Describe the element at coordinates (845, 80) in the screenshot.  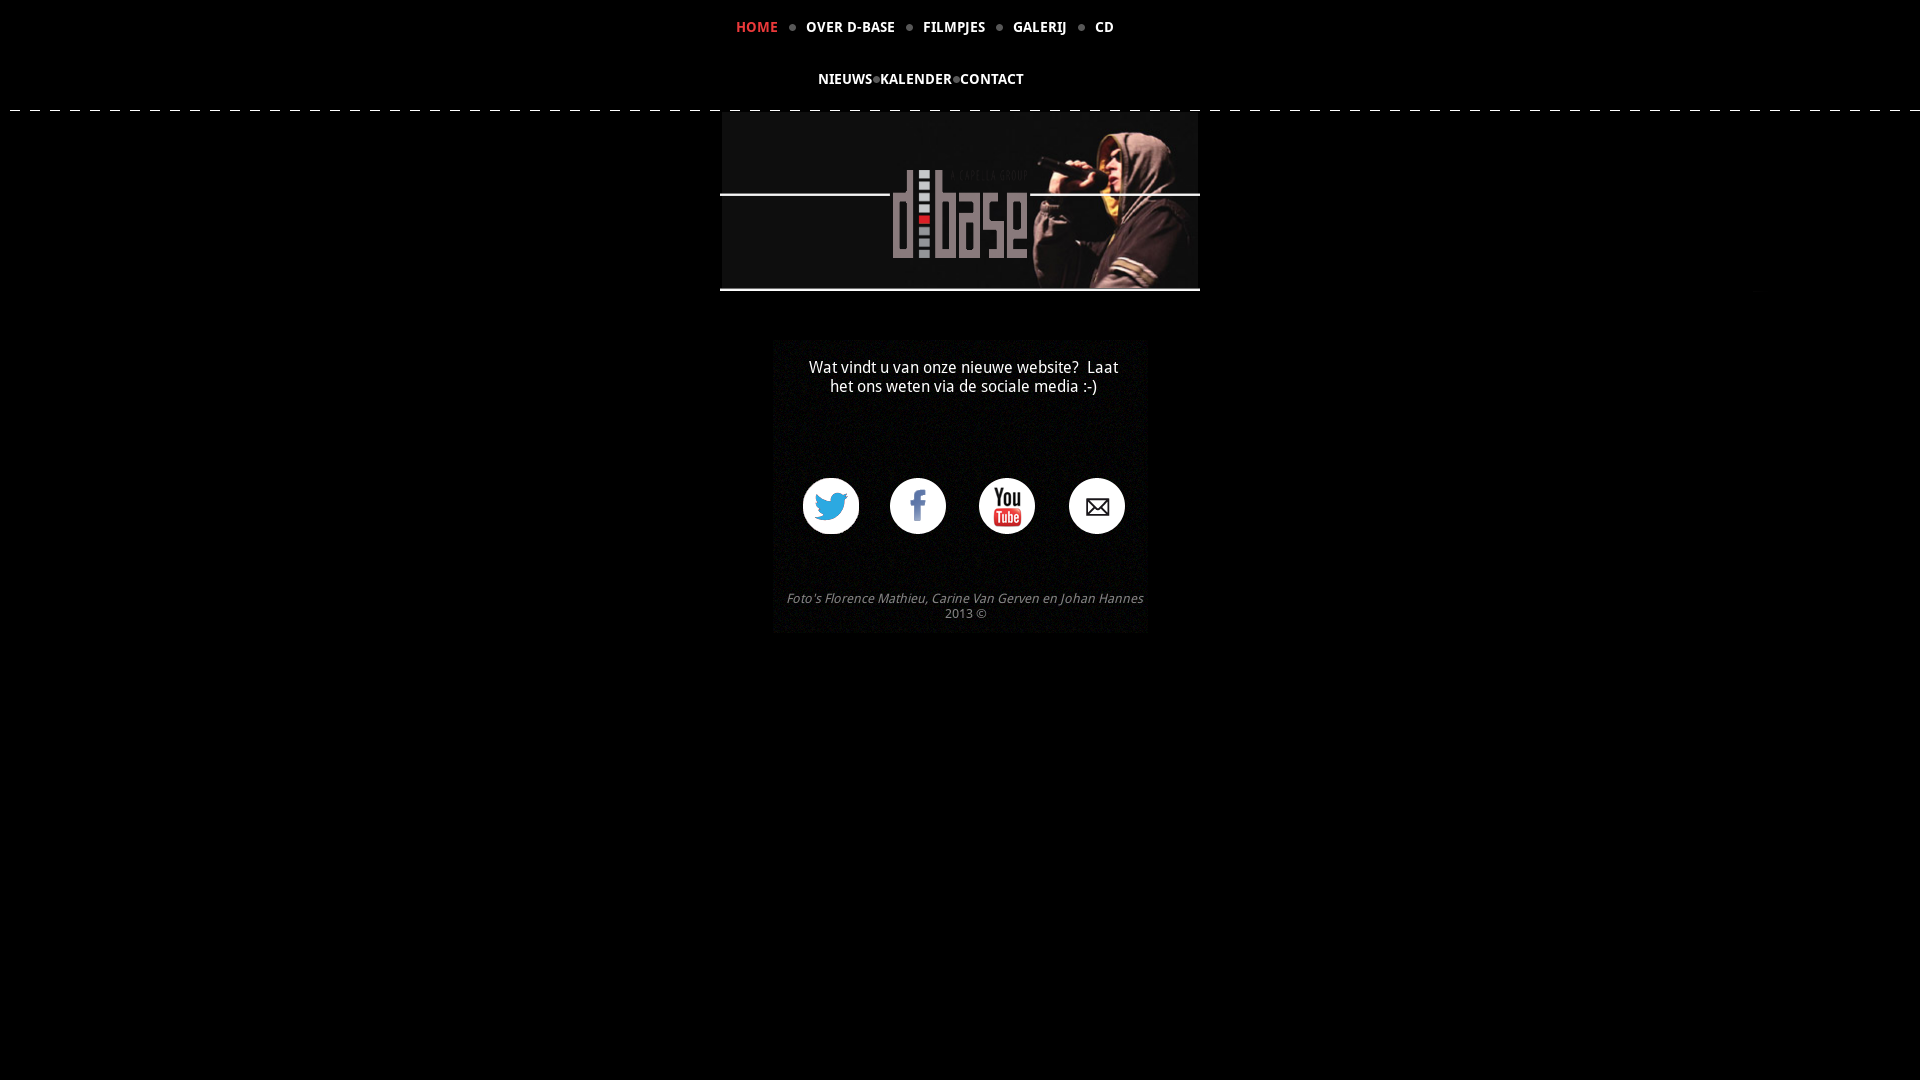
I see `NIEUWS` at that location.